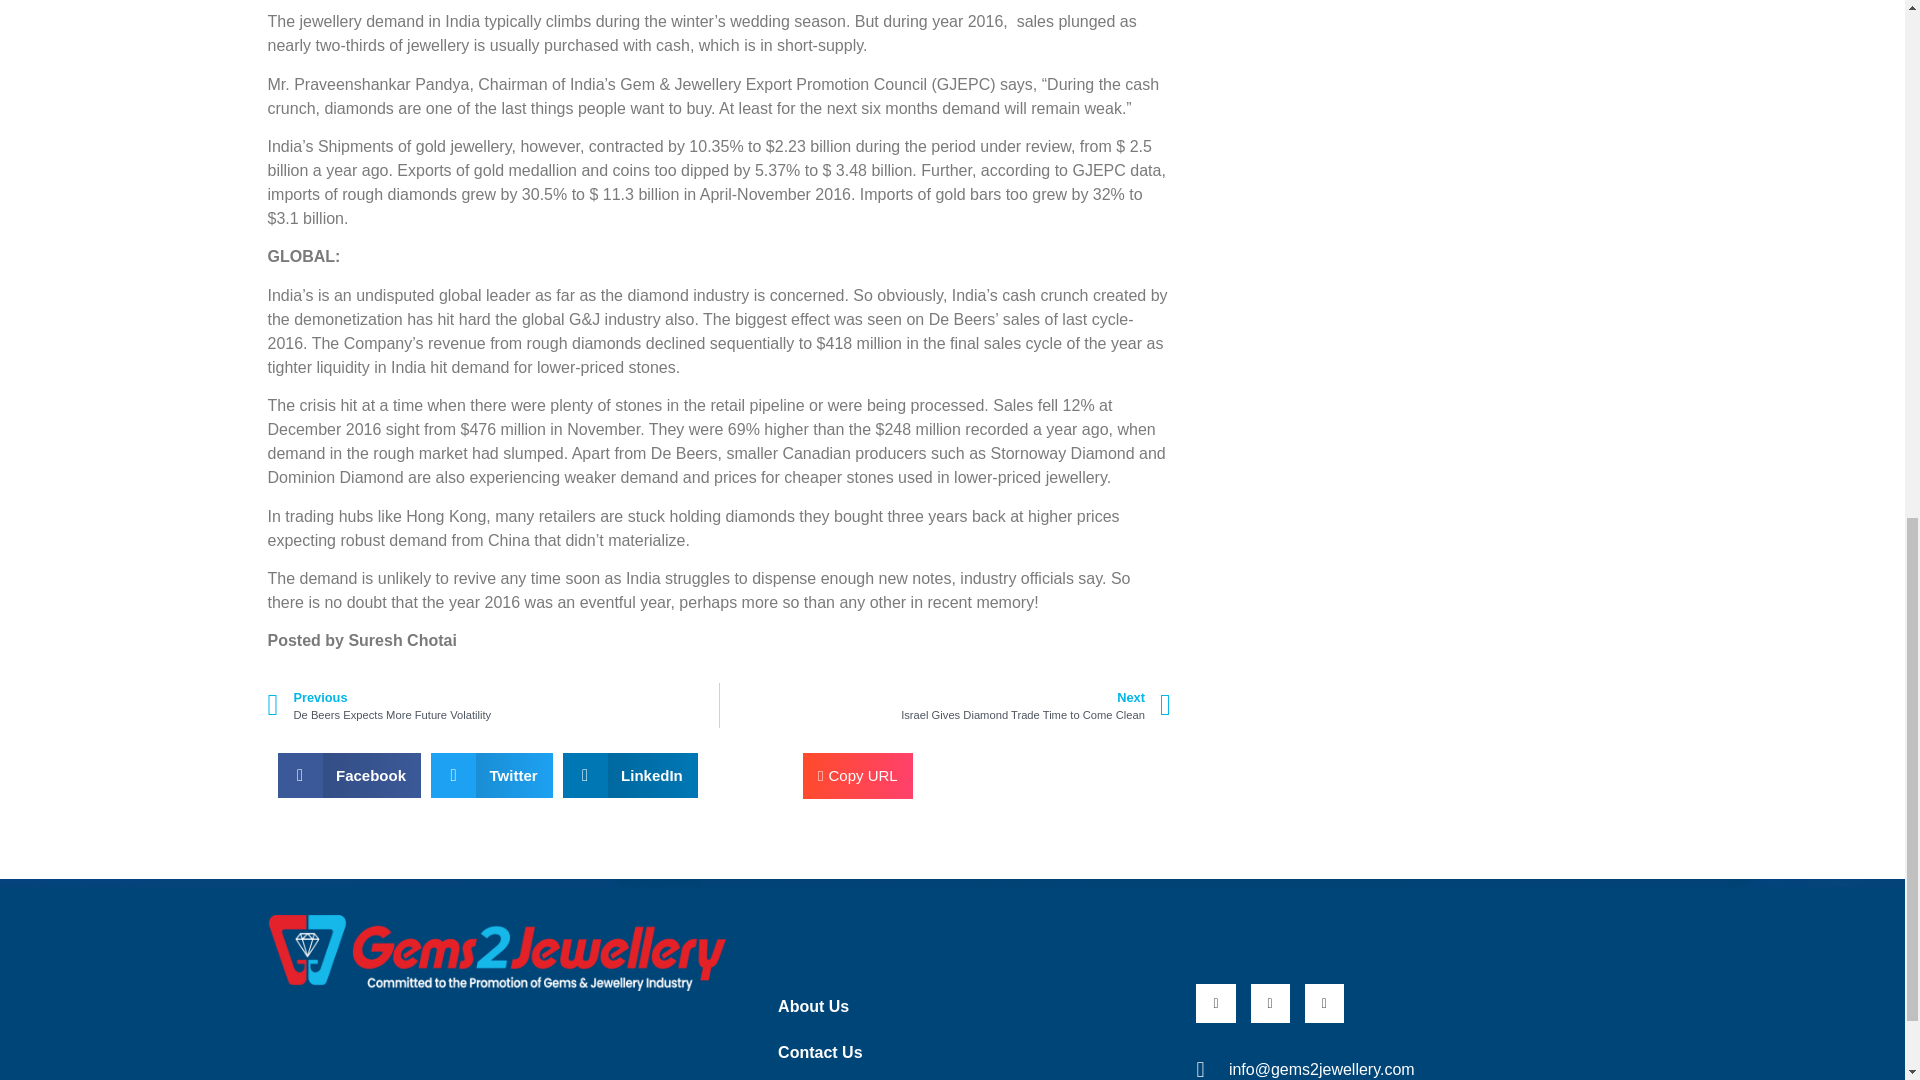 The height and width of the screenshot is (1080, 1920). What do you see at coordinates (960, 1052) in the screenshot?
I see `Contact Us` at bounding box center [960, 1052].